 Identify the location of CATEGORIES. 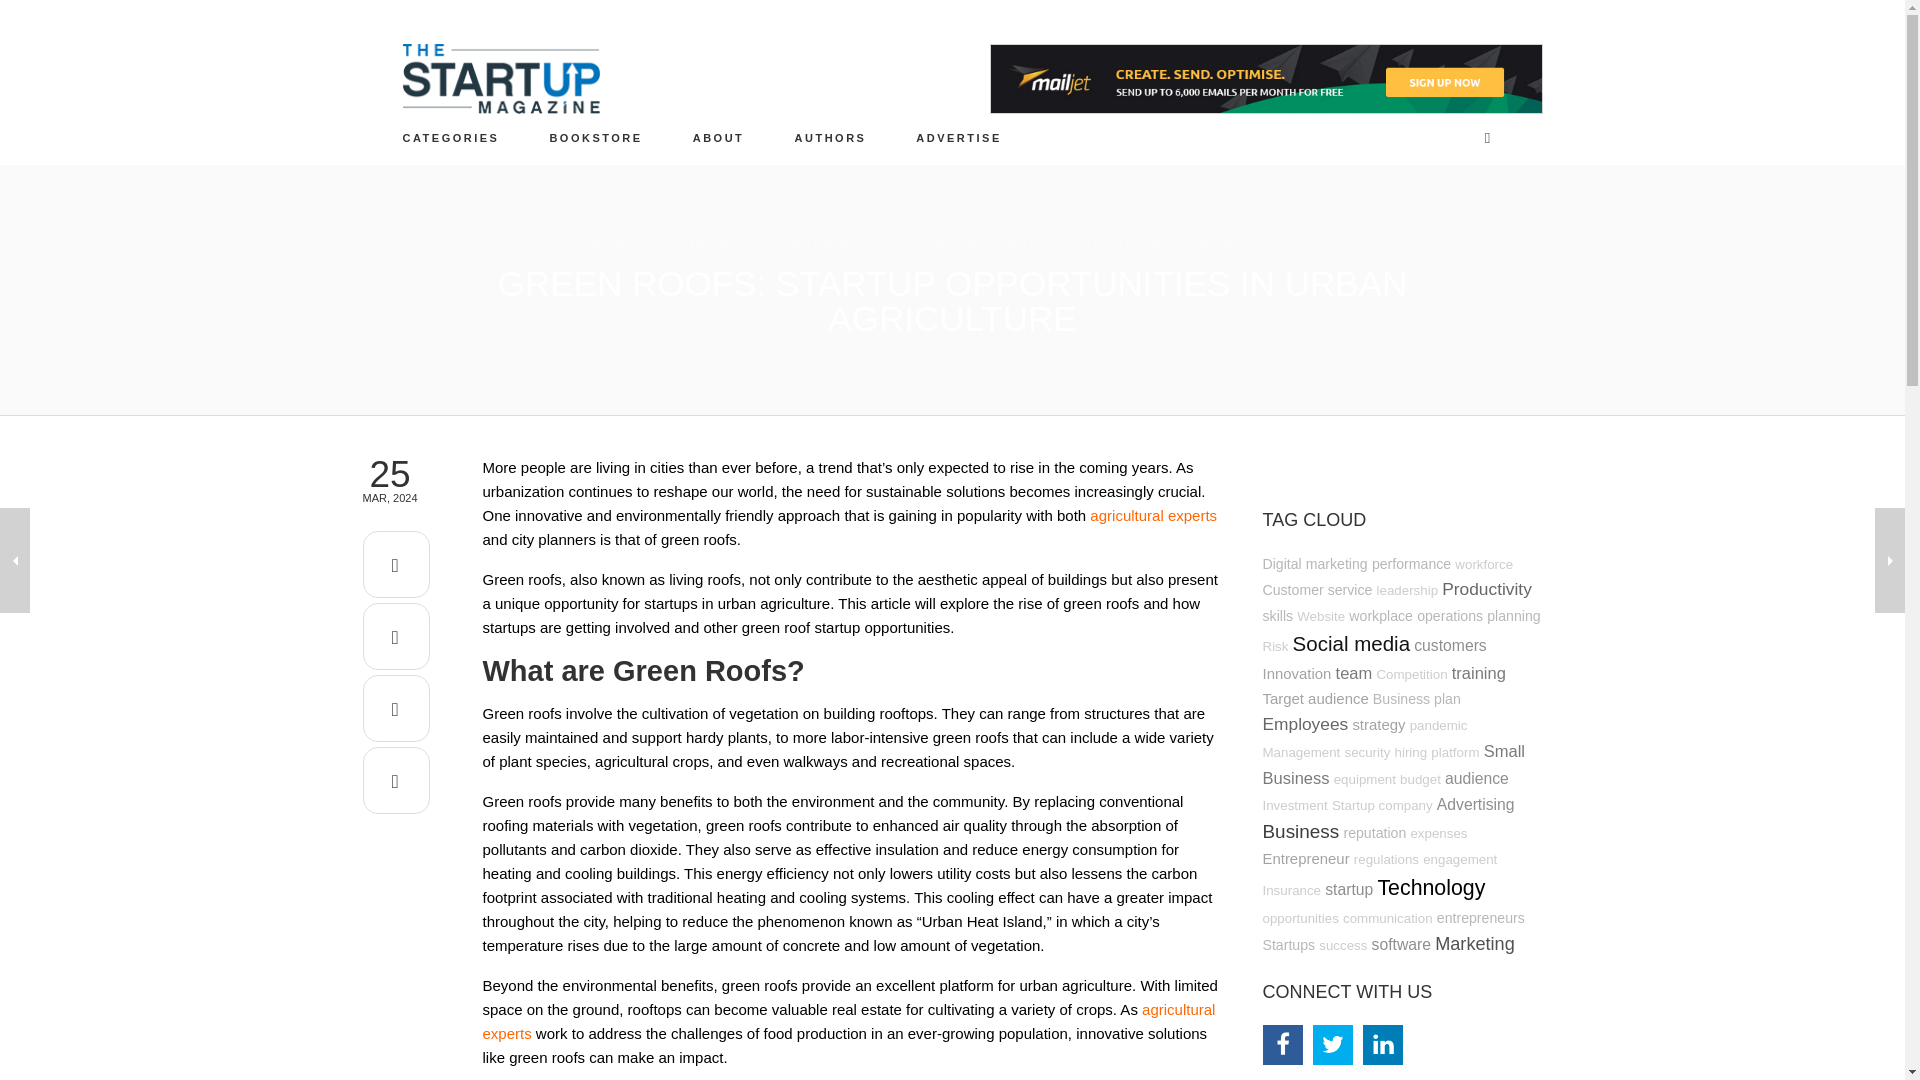
(451, 137).